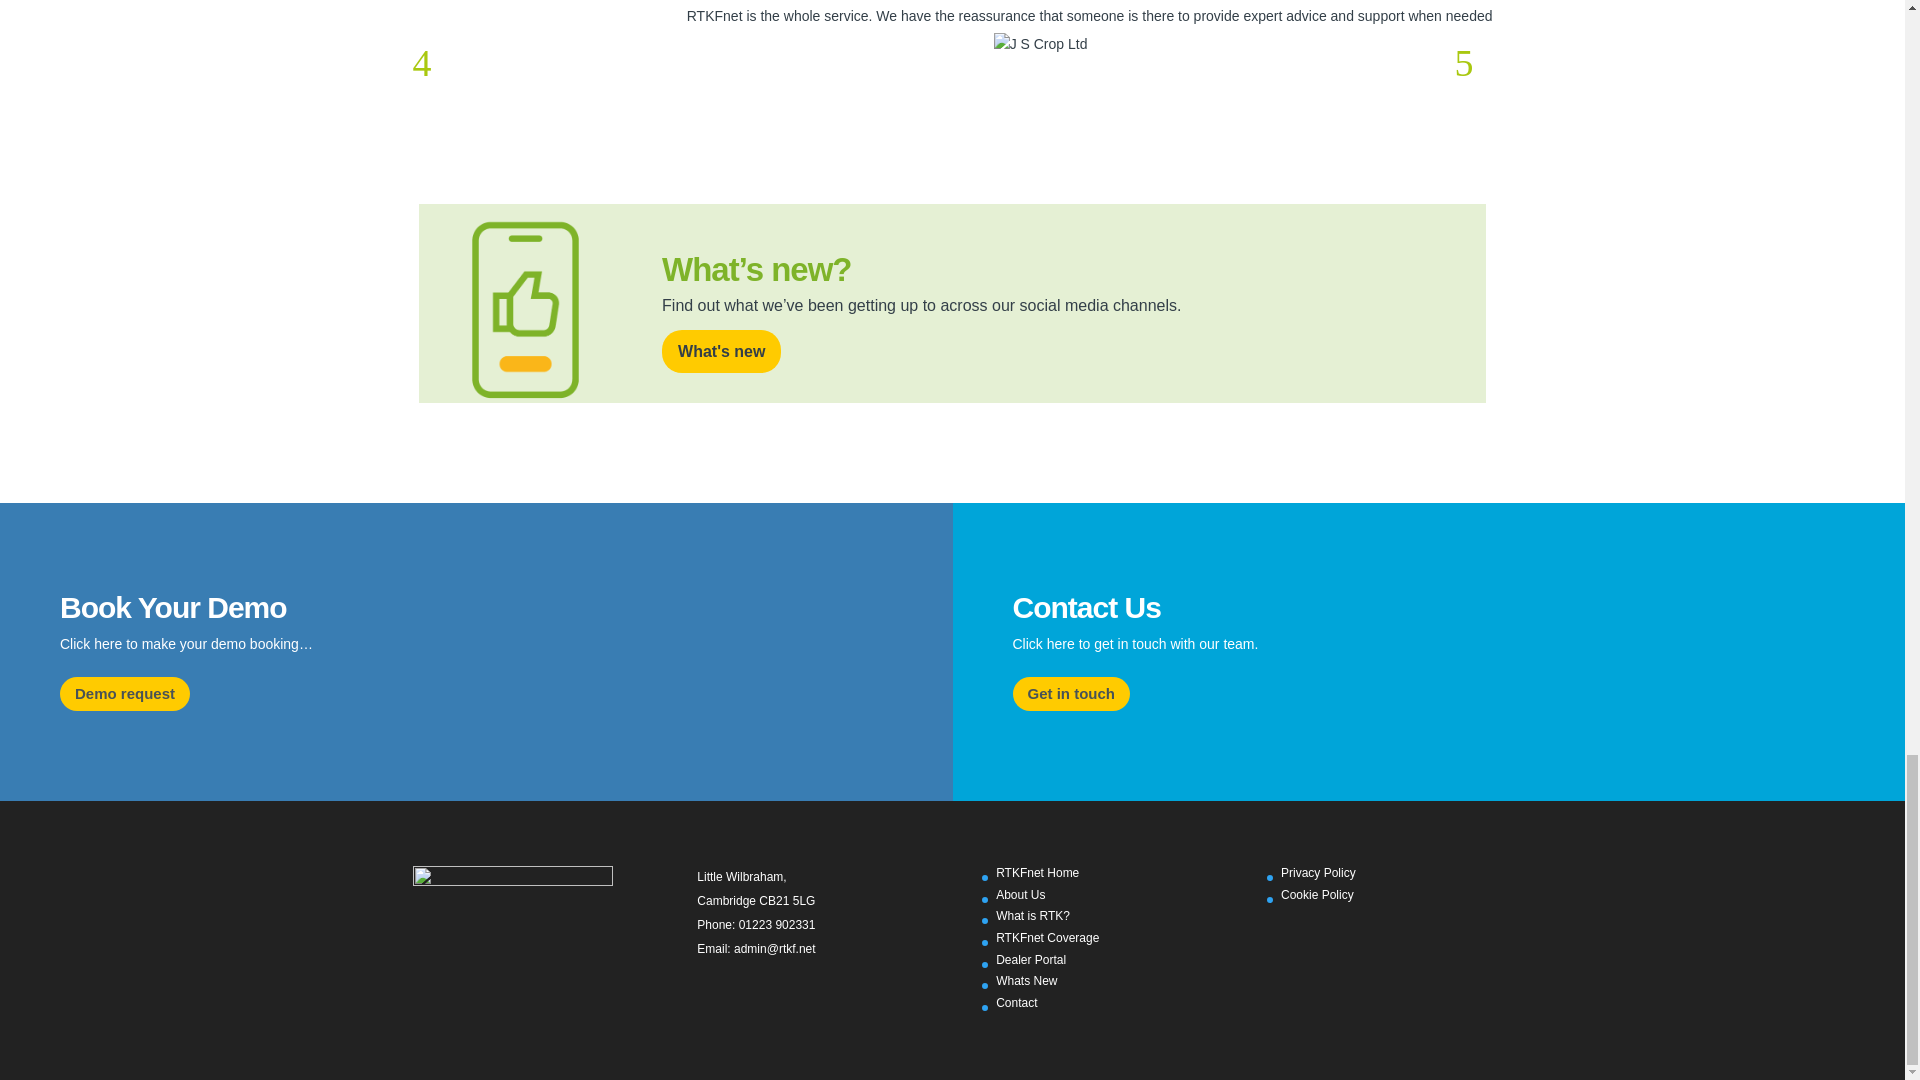 The width and height of the screenshot is (1920, 1080). Describe the element at coordinates (1316, 894) in the screenshot. I see `Cookie Policy` at that location.